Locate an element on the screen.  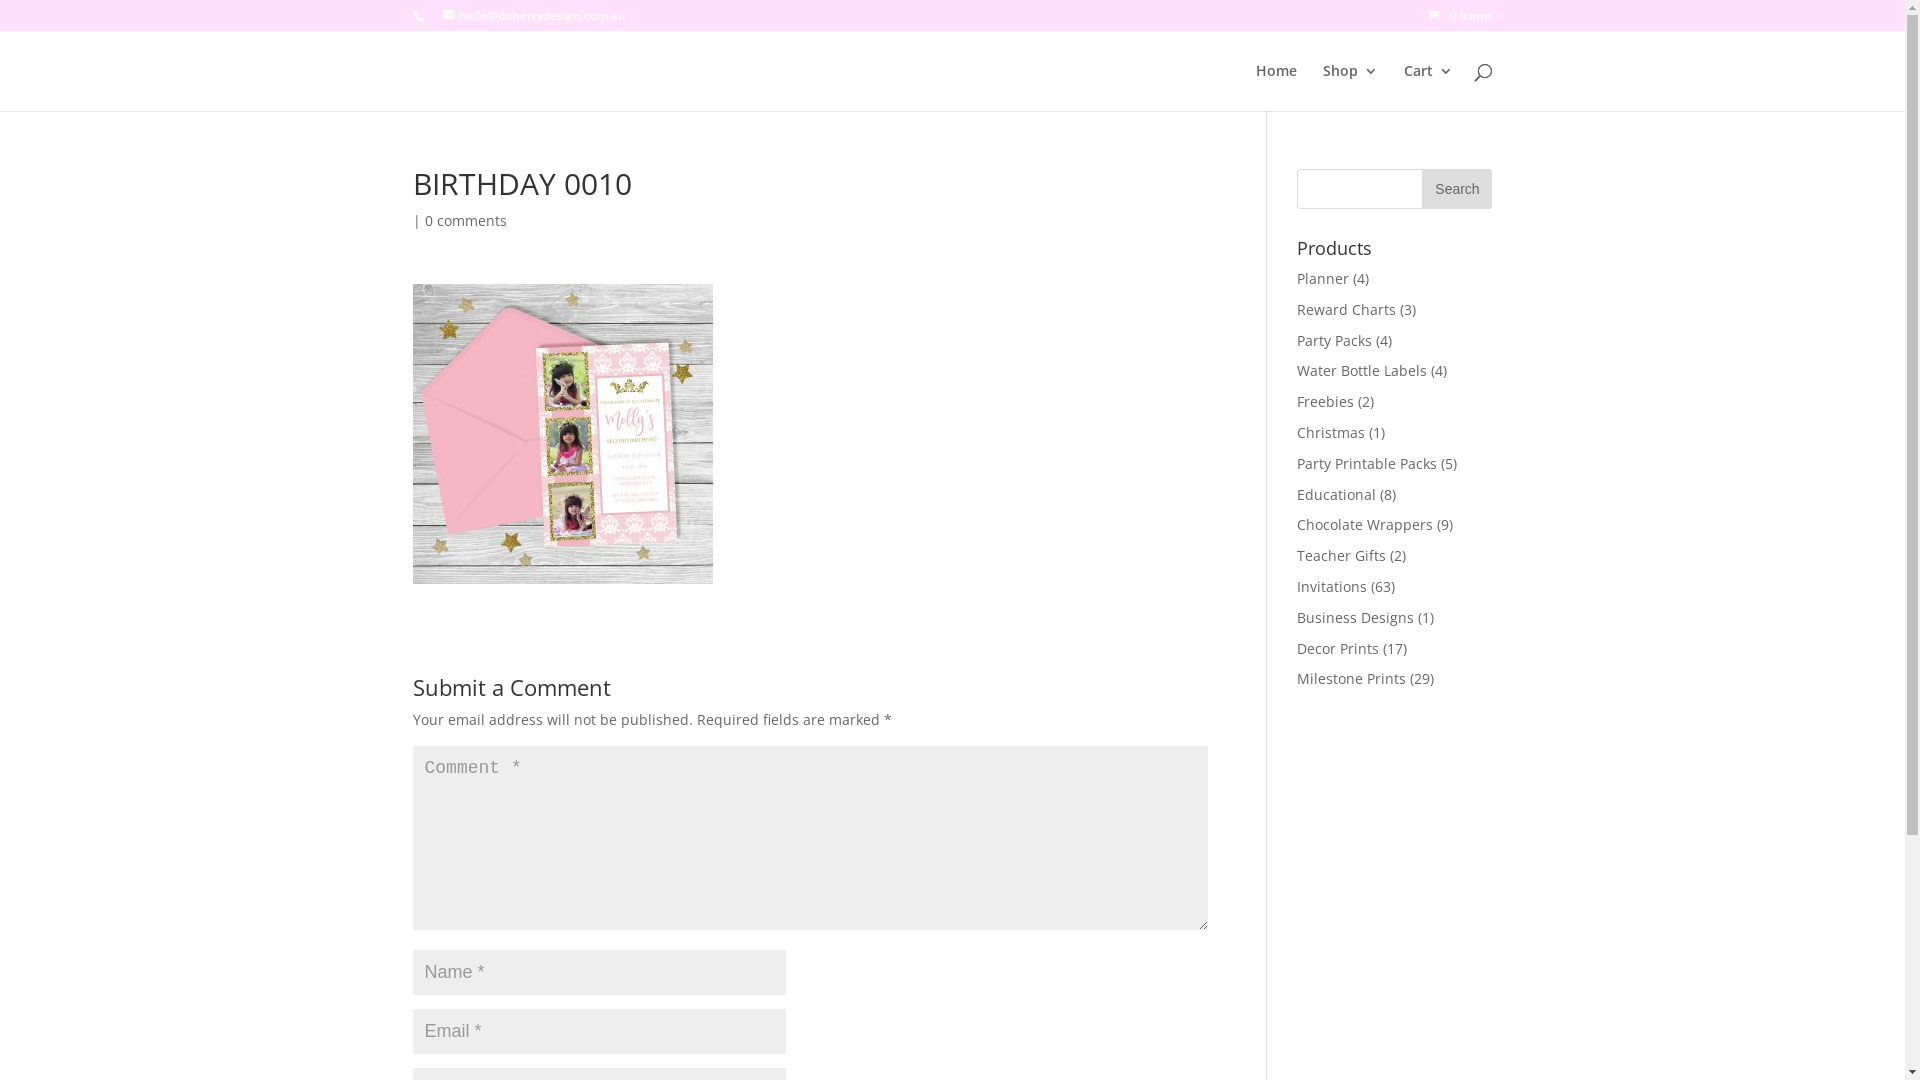
Water Bottle Labels is located at coordinates (1362, 370).